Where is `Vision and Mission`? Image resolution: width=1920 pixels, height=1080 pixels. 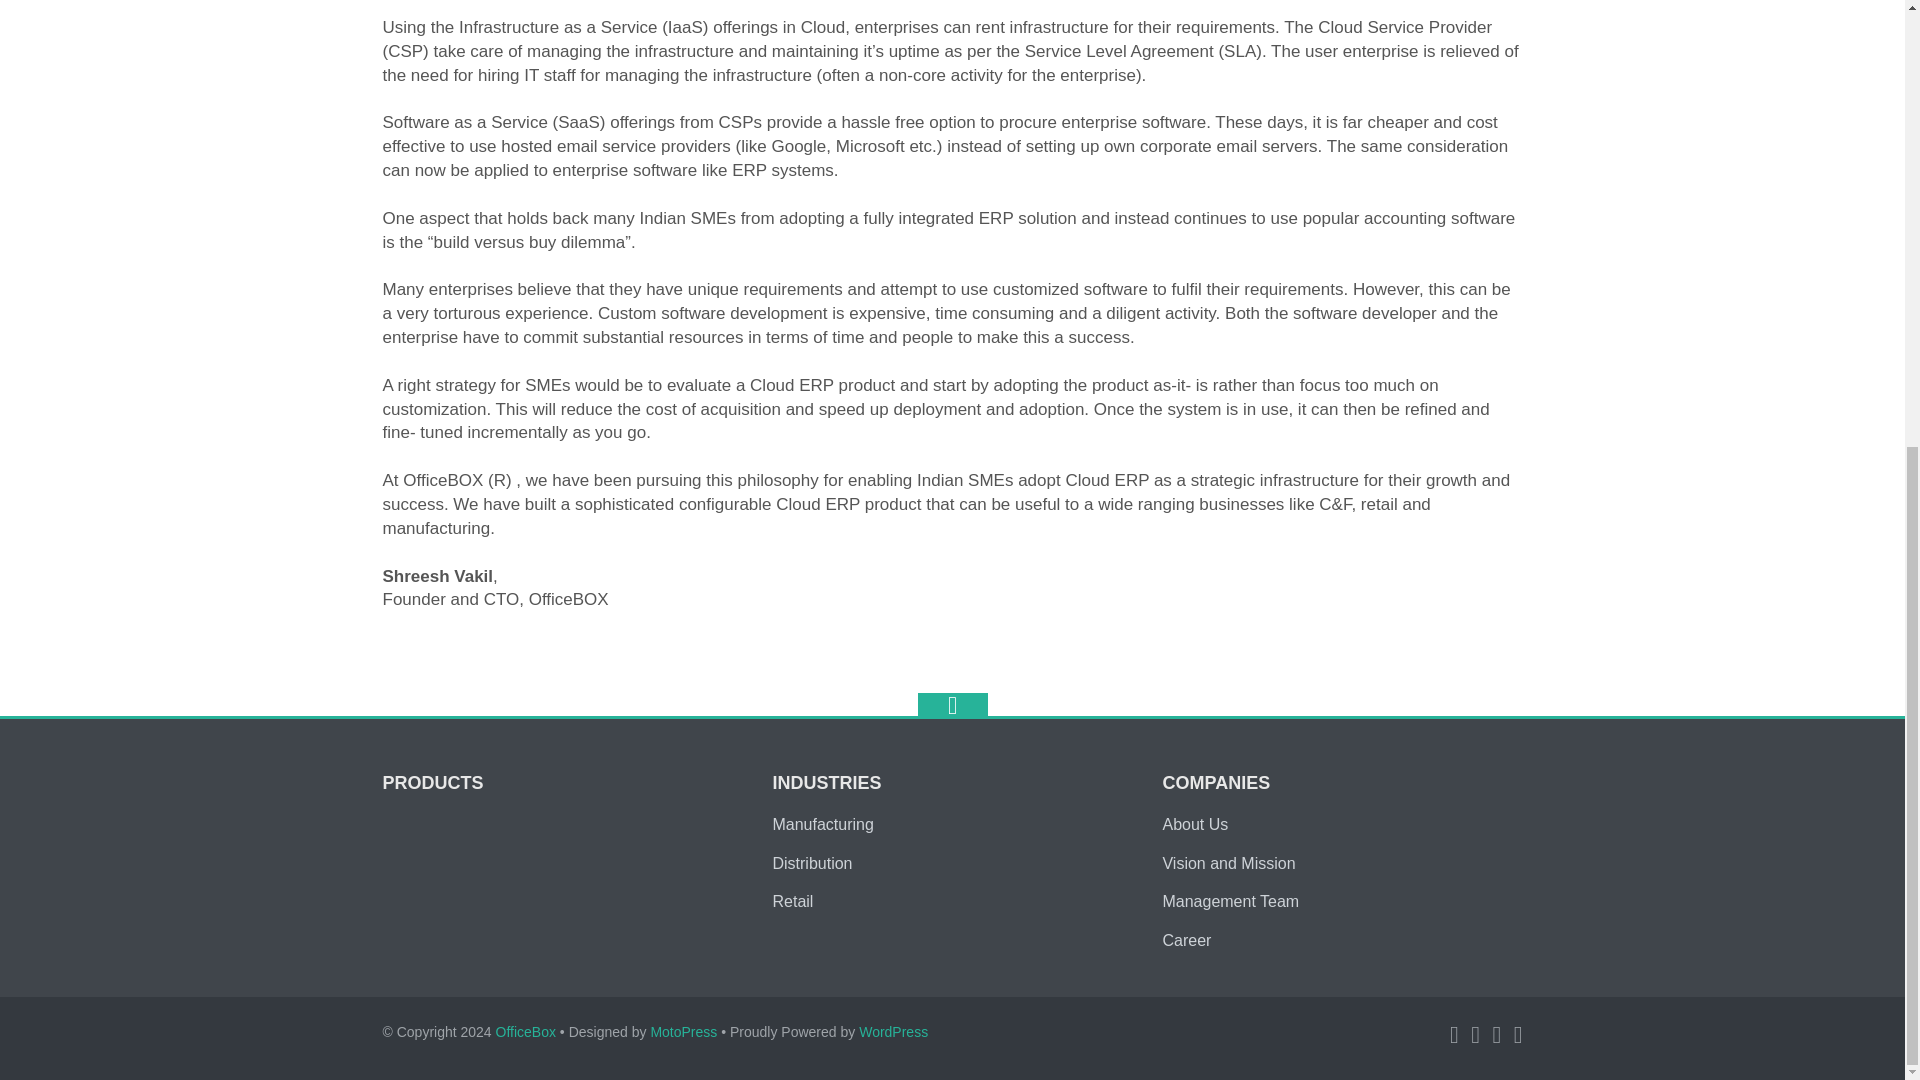 Vision and Mission is located at coordinates (1228, 863).